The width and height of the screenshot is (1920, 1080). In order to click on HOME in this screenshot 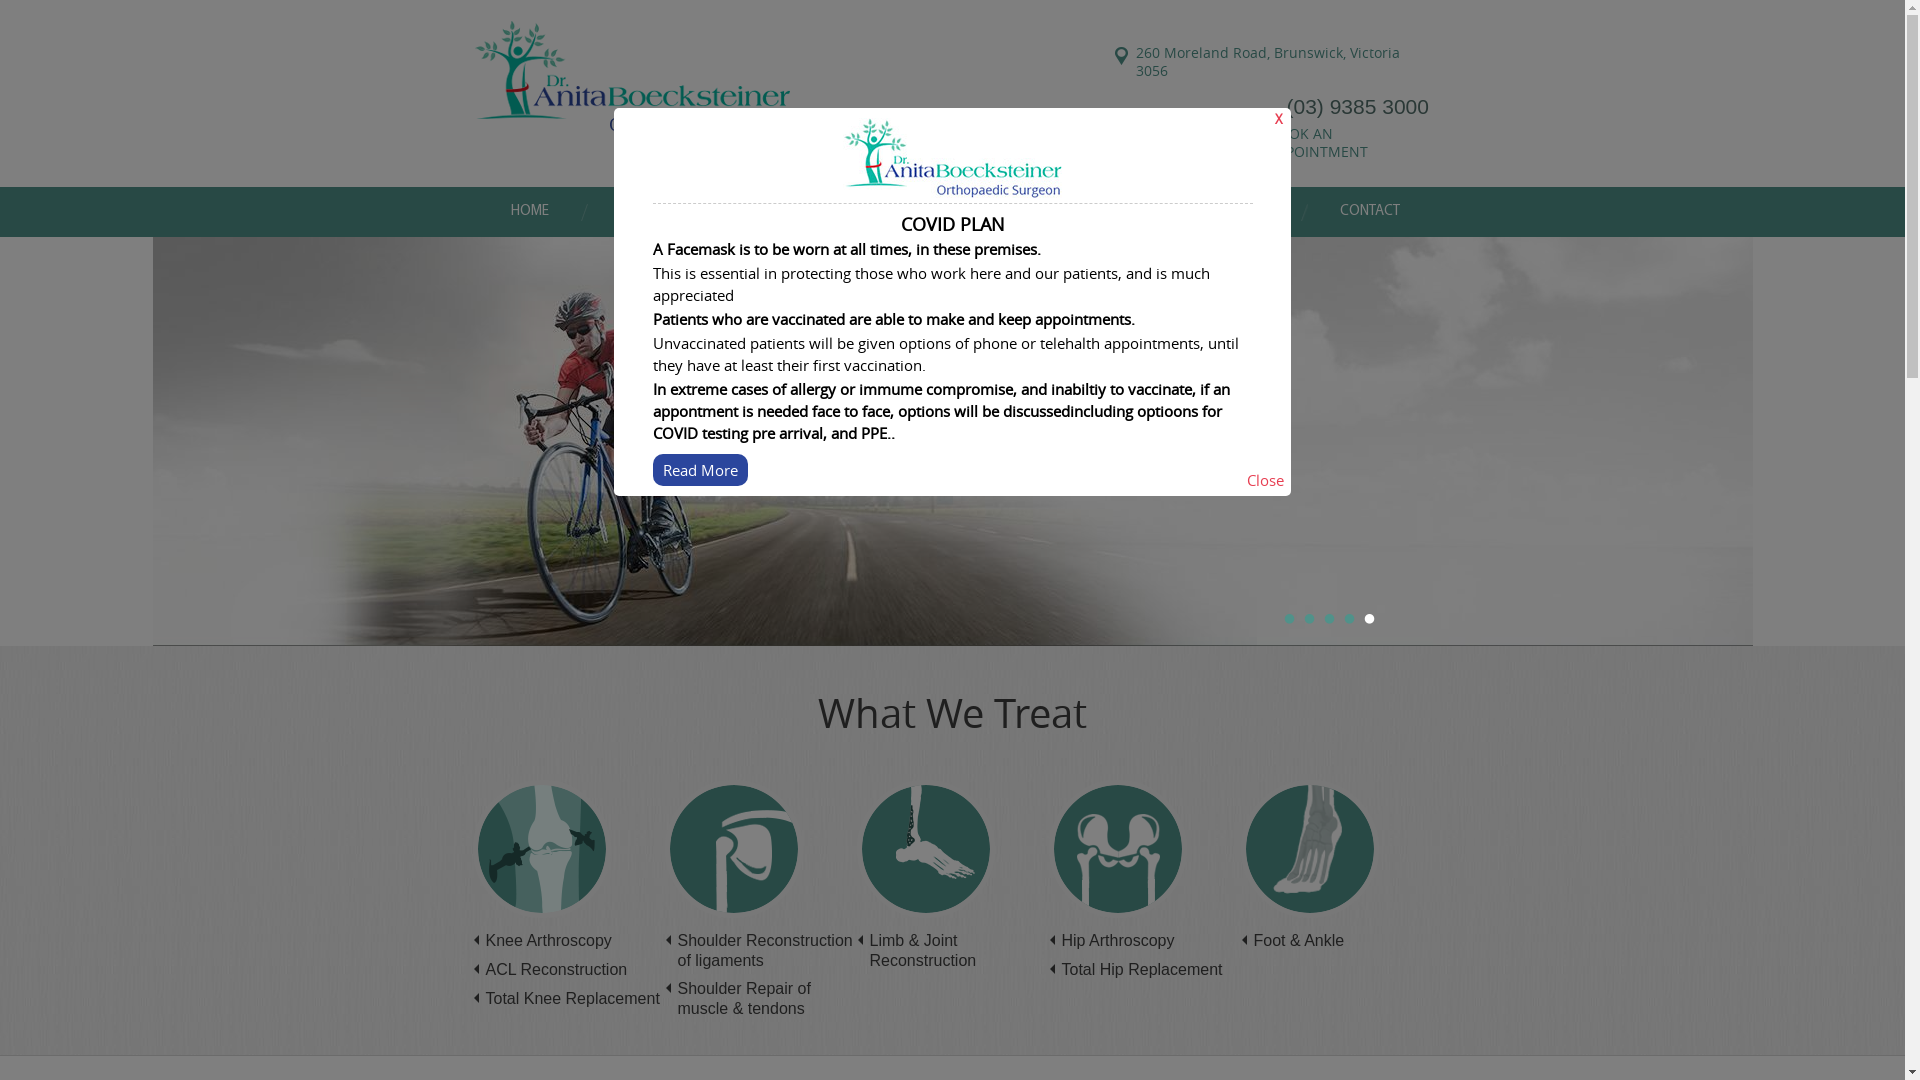, I will do `click(530, 212)`.